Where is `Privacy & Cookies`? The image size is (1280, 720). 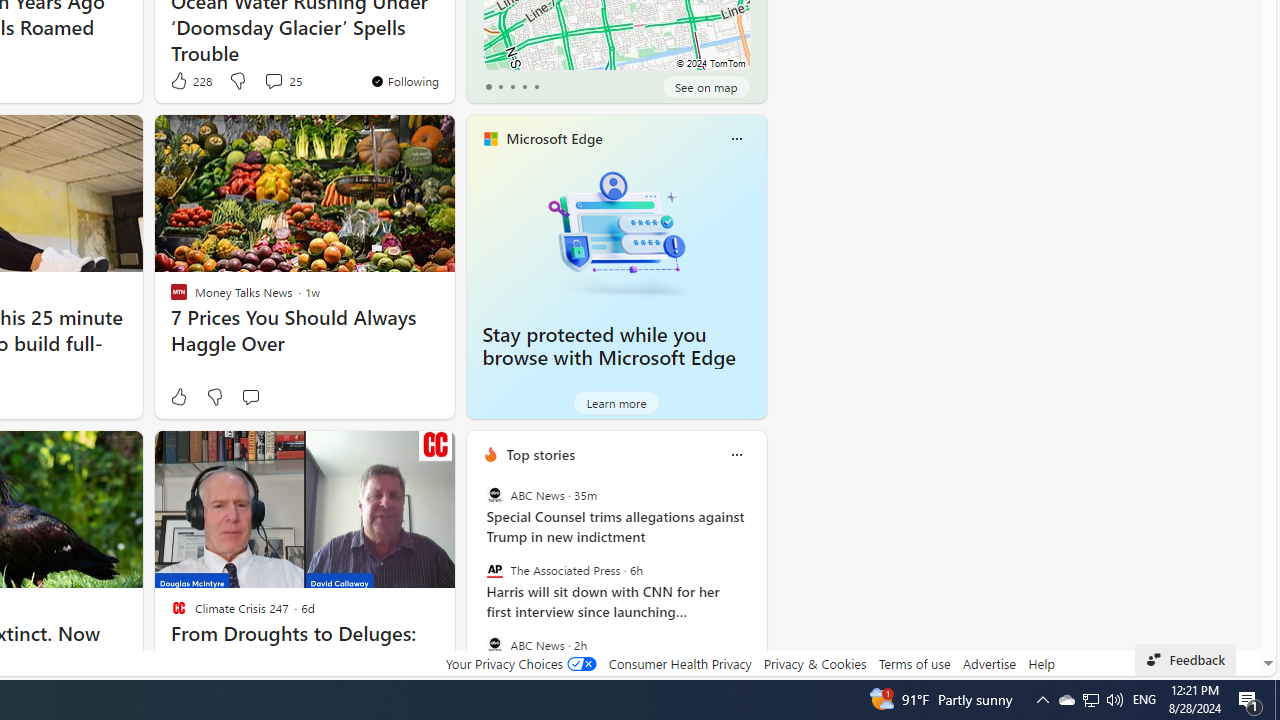
Privacy & Cookies is located at coordinates (814, 663).